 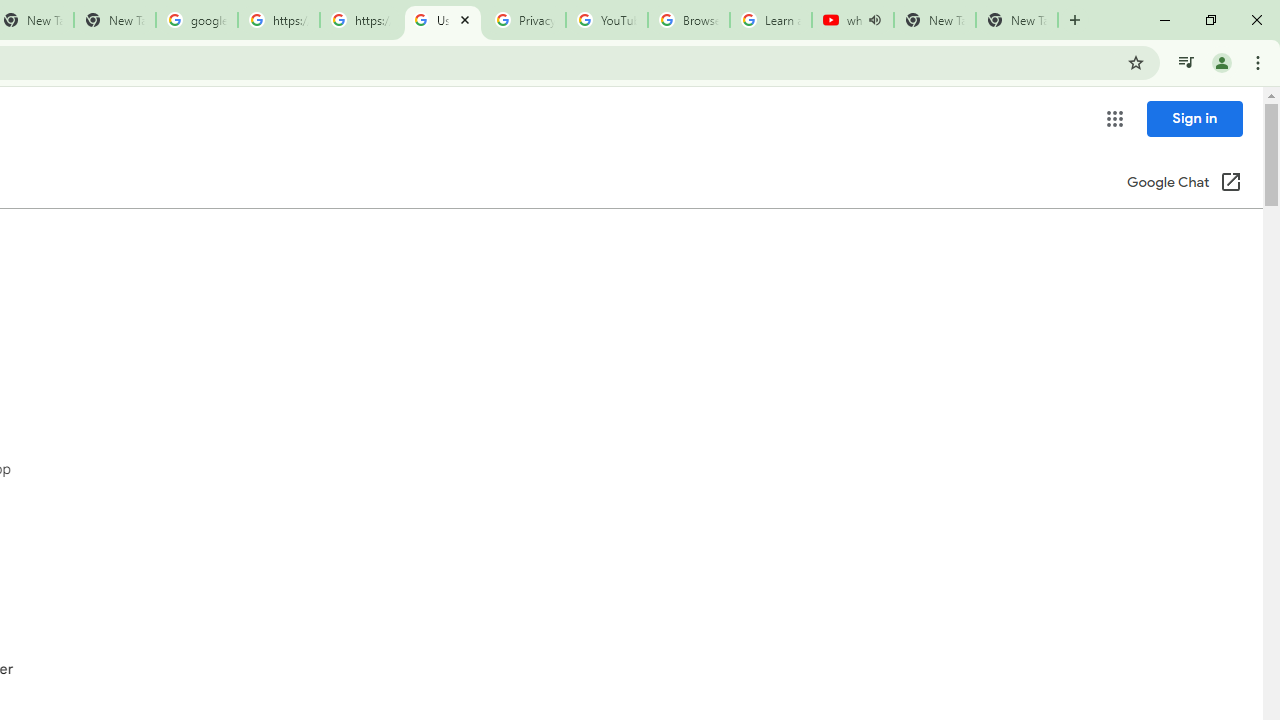 What do you see at coordinates (1016, 20) in the screenshot?
I see `New Tab` at bounding box center [1016, 20].